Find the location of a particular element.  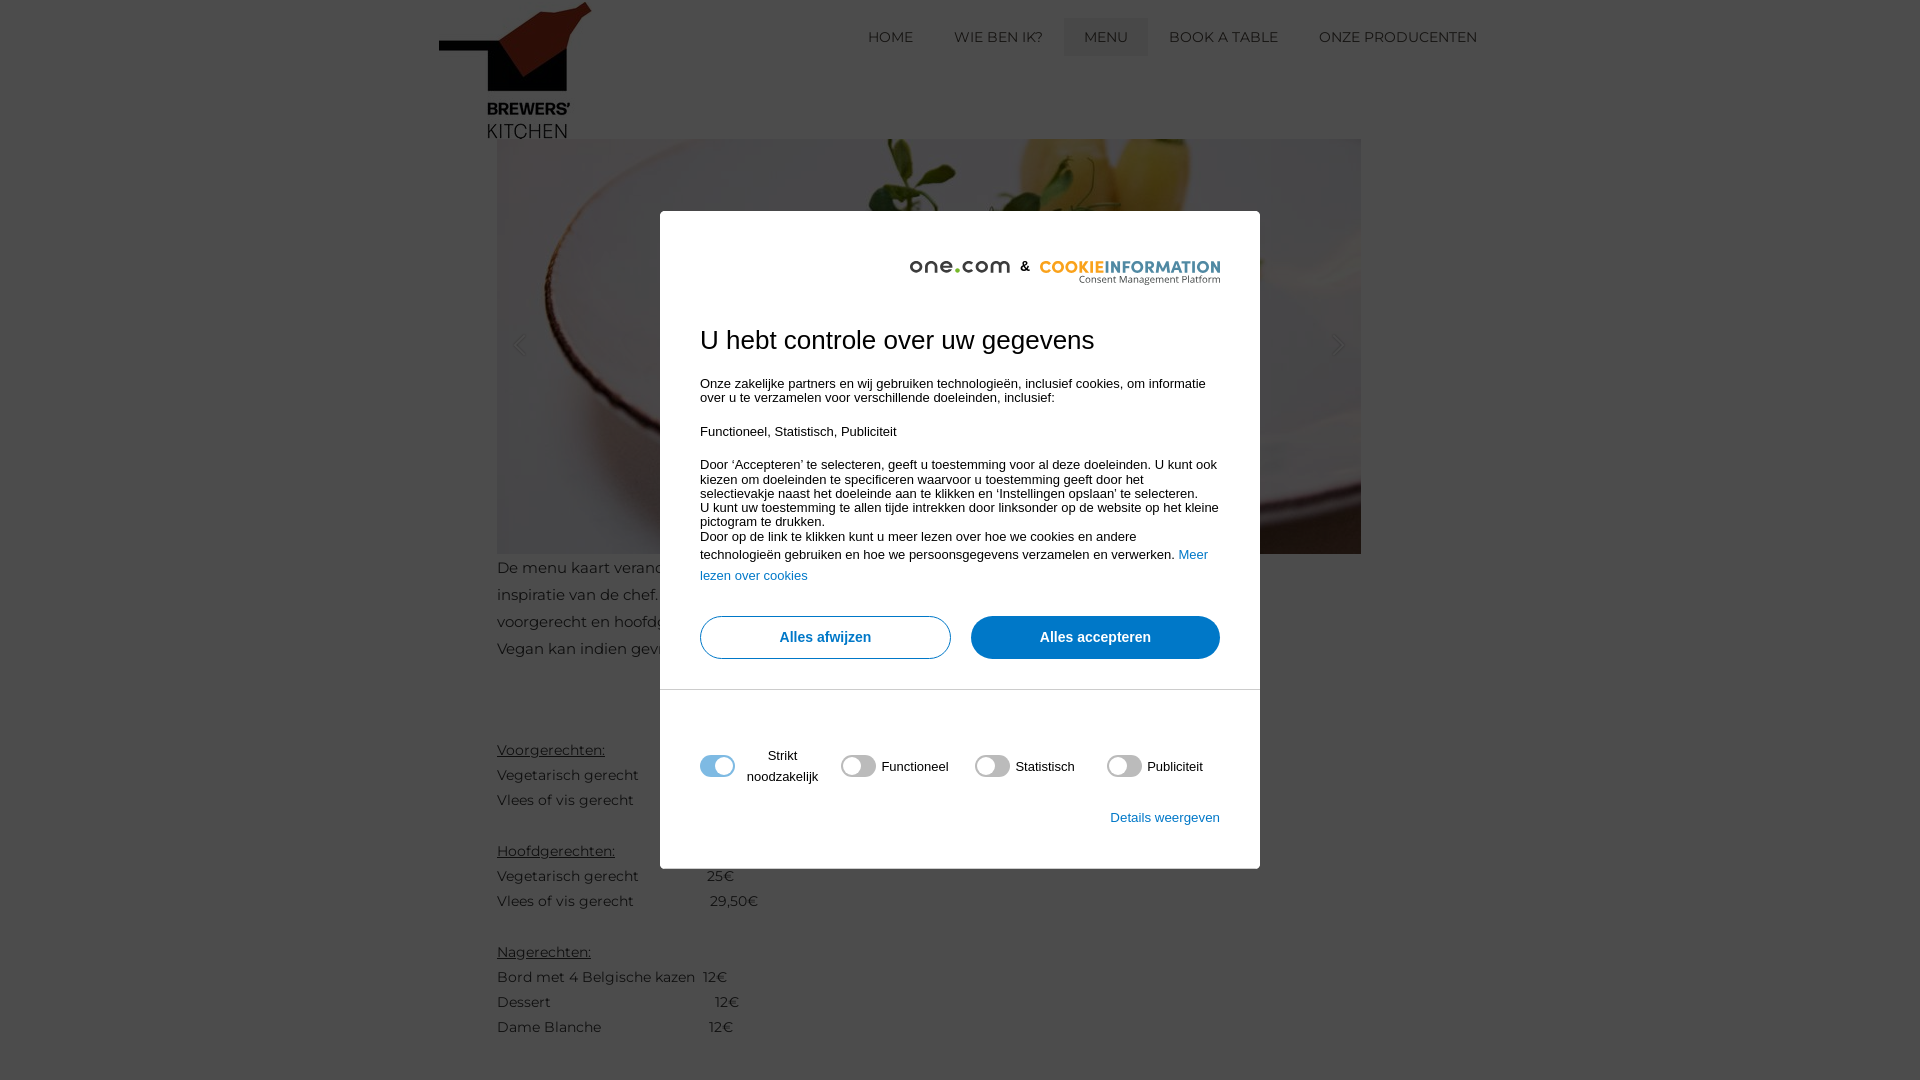

Meer lezen over cookies is located at coordinates (954, 565).